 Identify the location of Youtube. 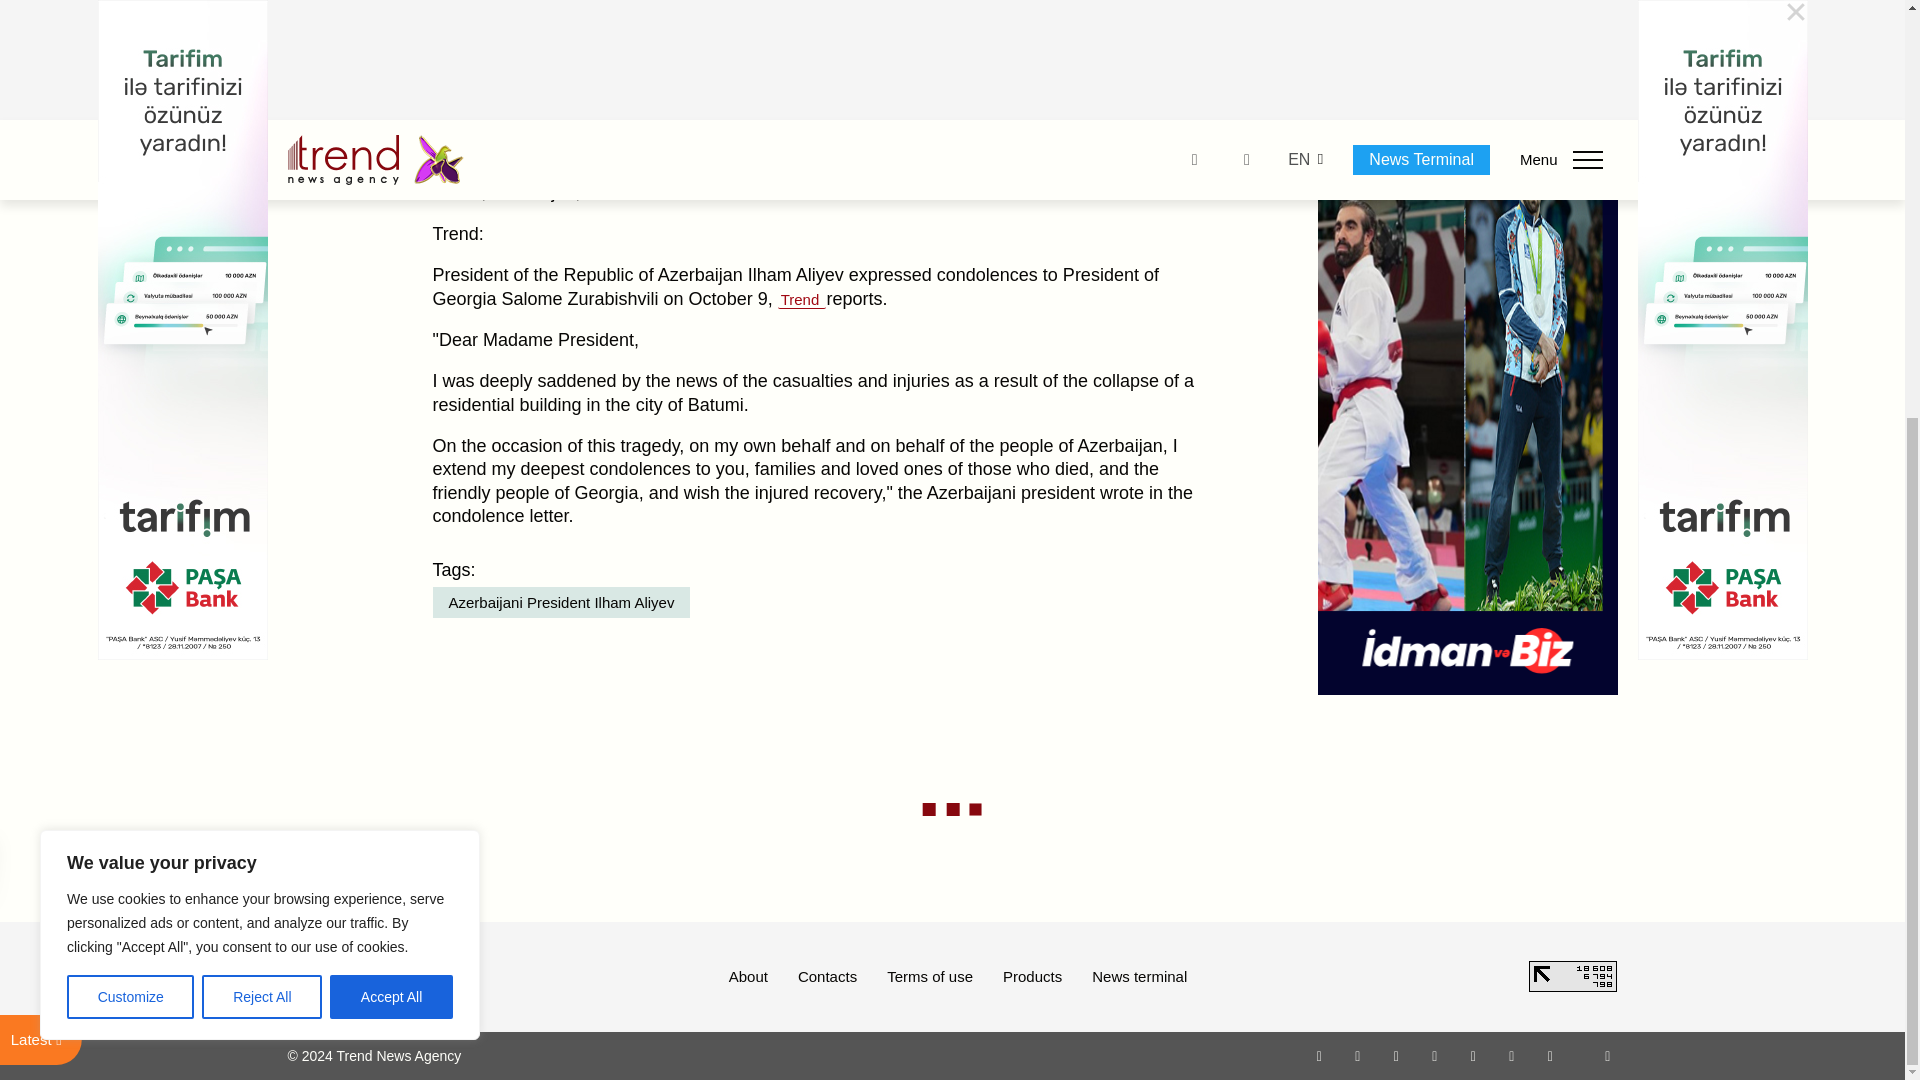
(1434, 1055).